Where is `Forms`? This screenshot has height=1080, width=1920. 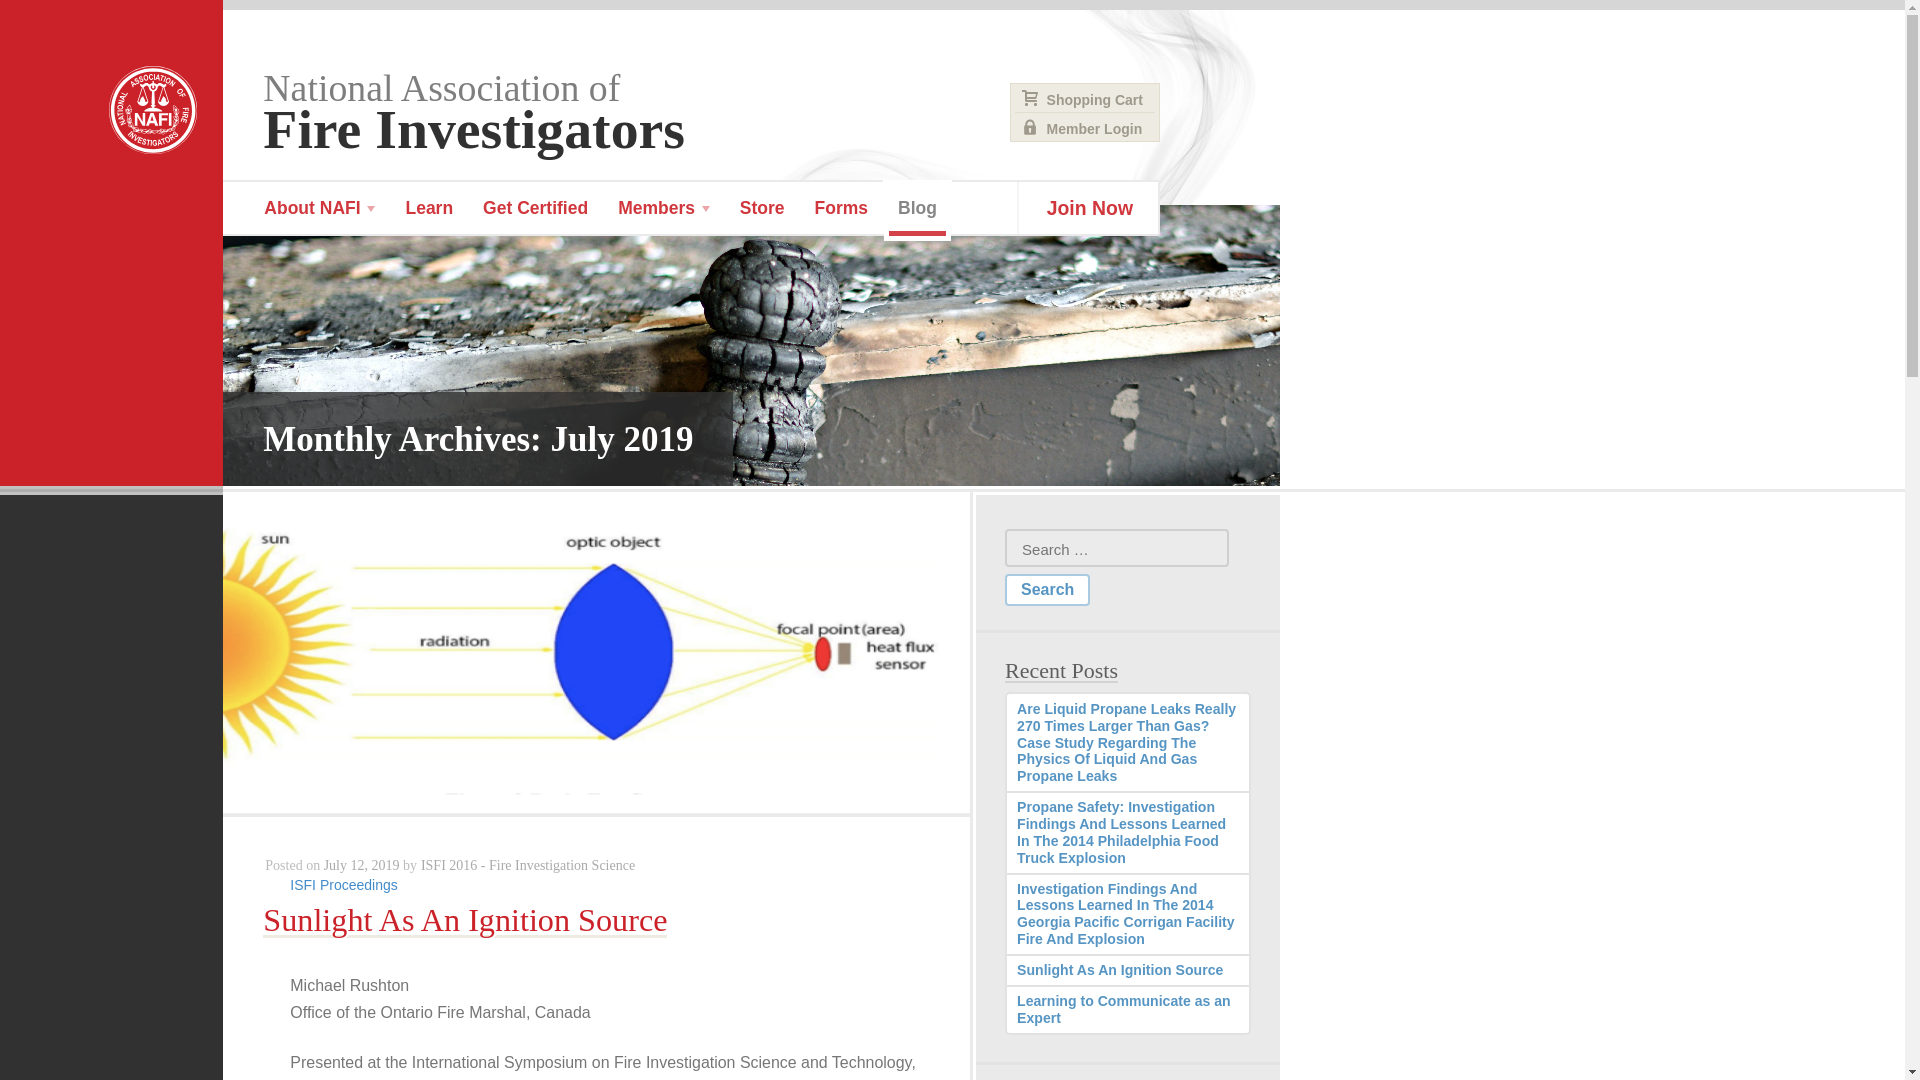 Forms is located at coordinates (535, 208).